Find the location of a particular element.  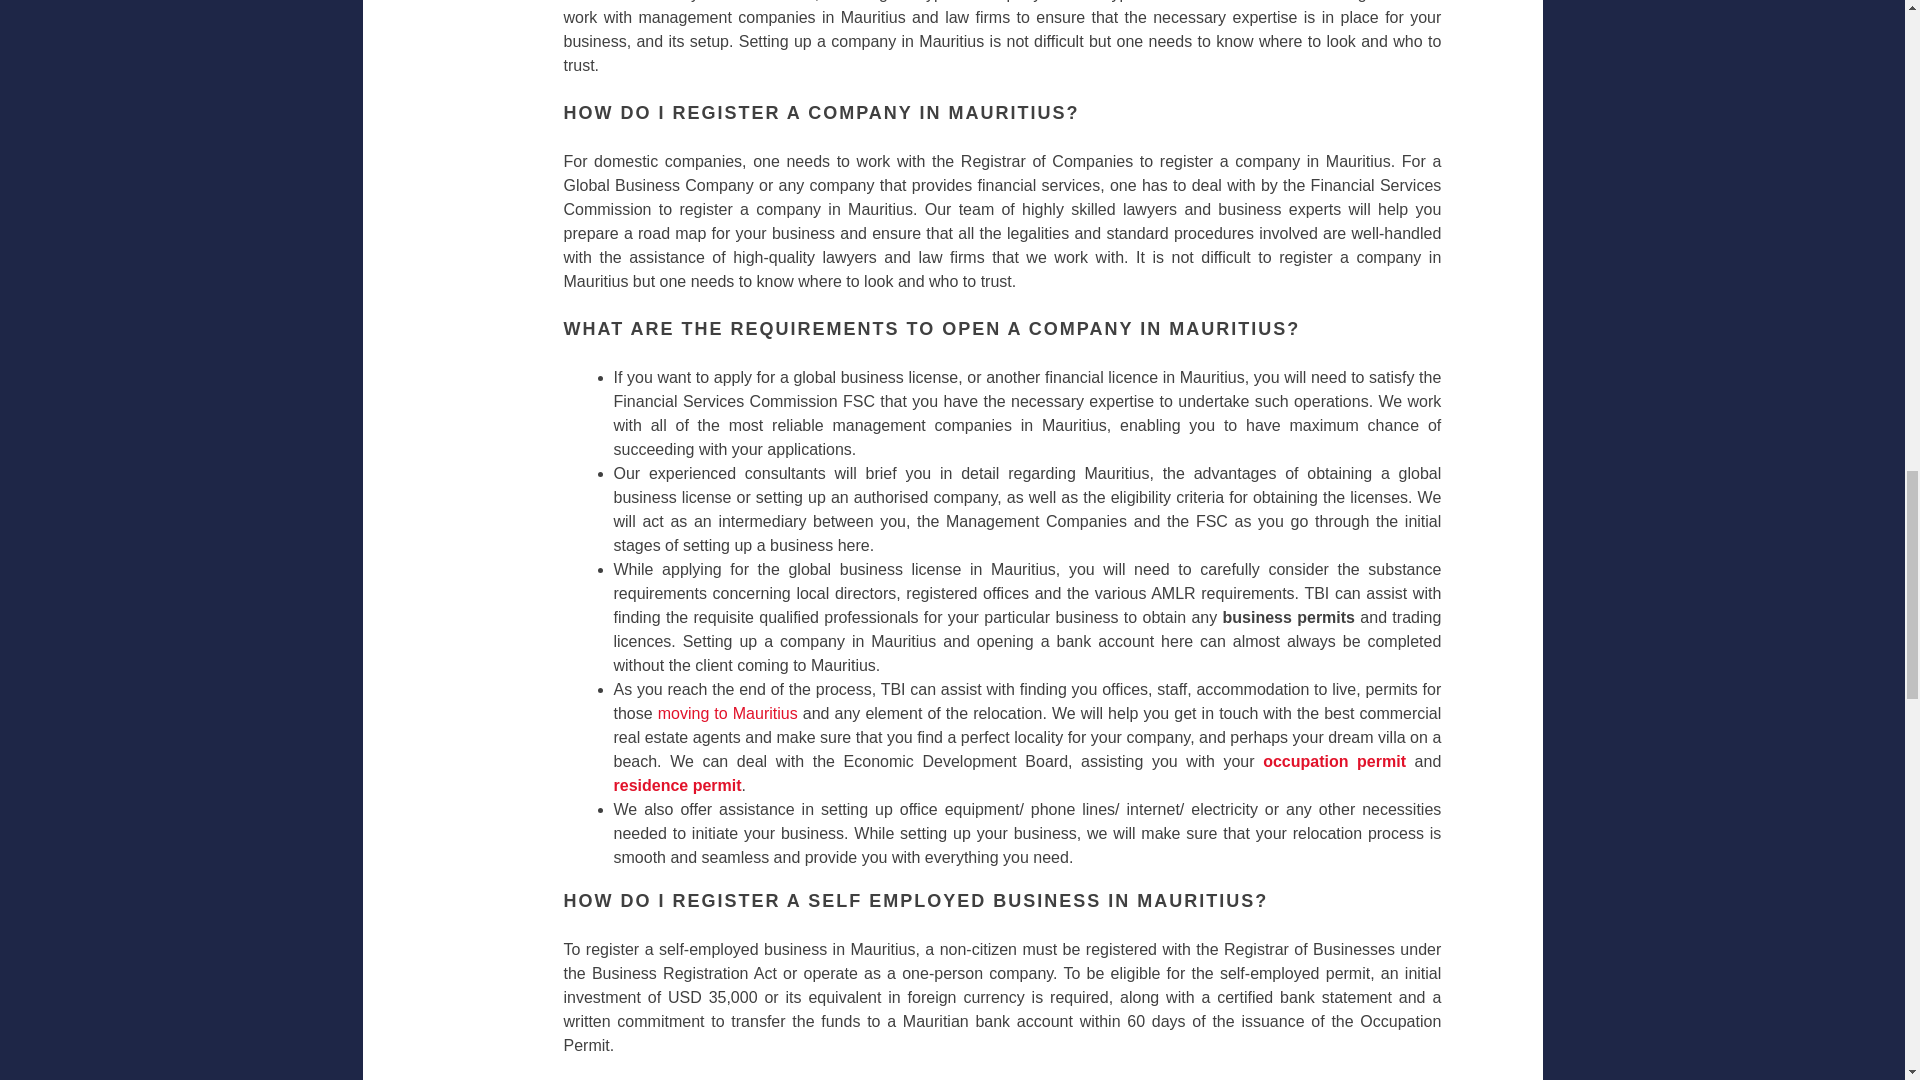

residence permit is located at coordinates (678, 784).